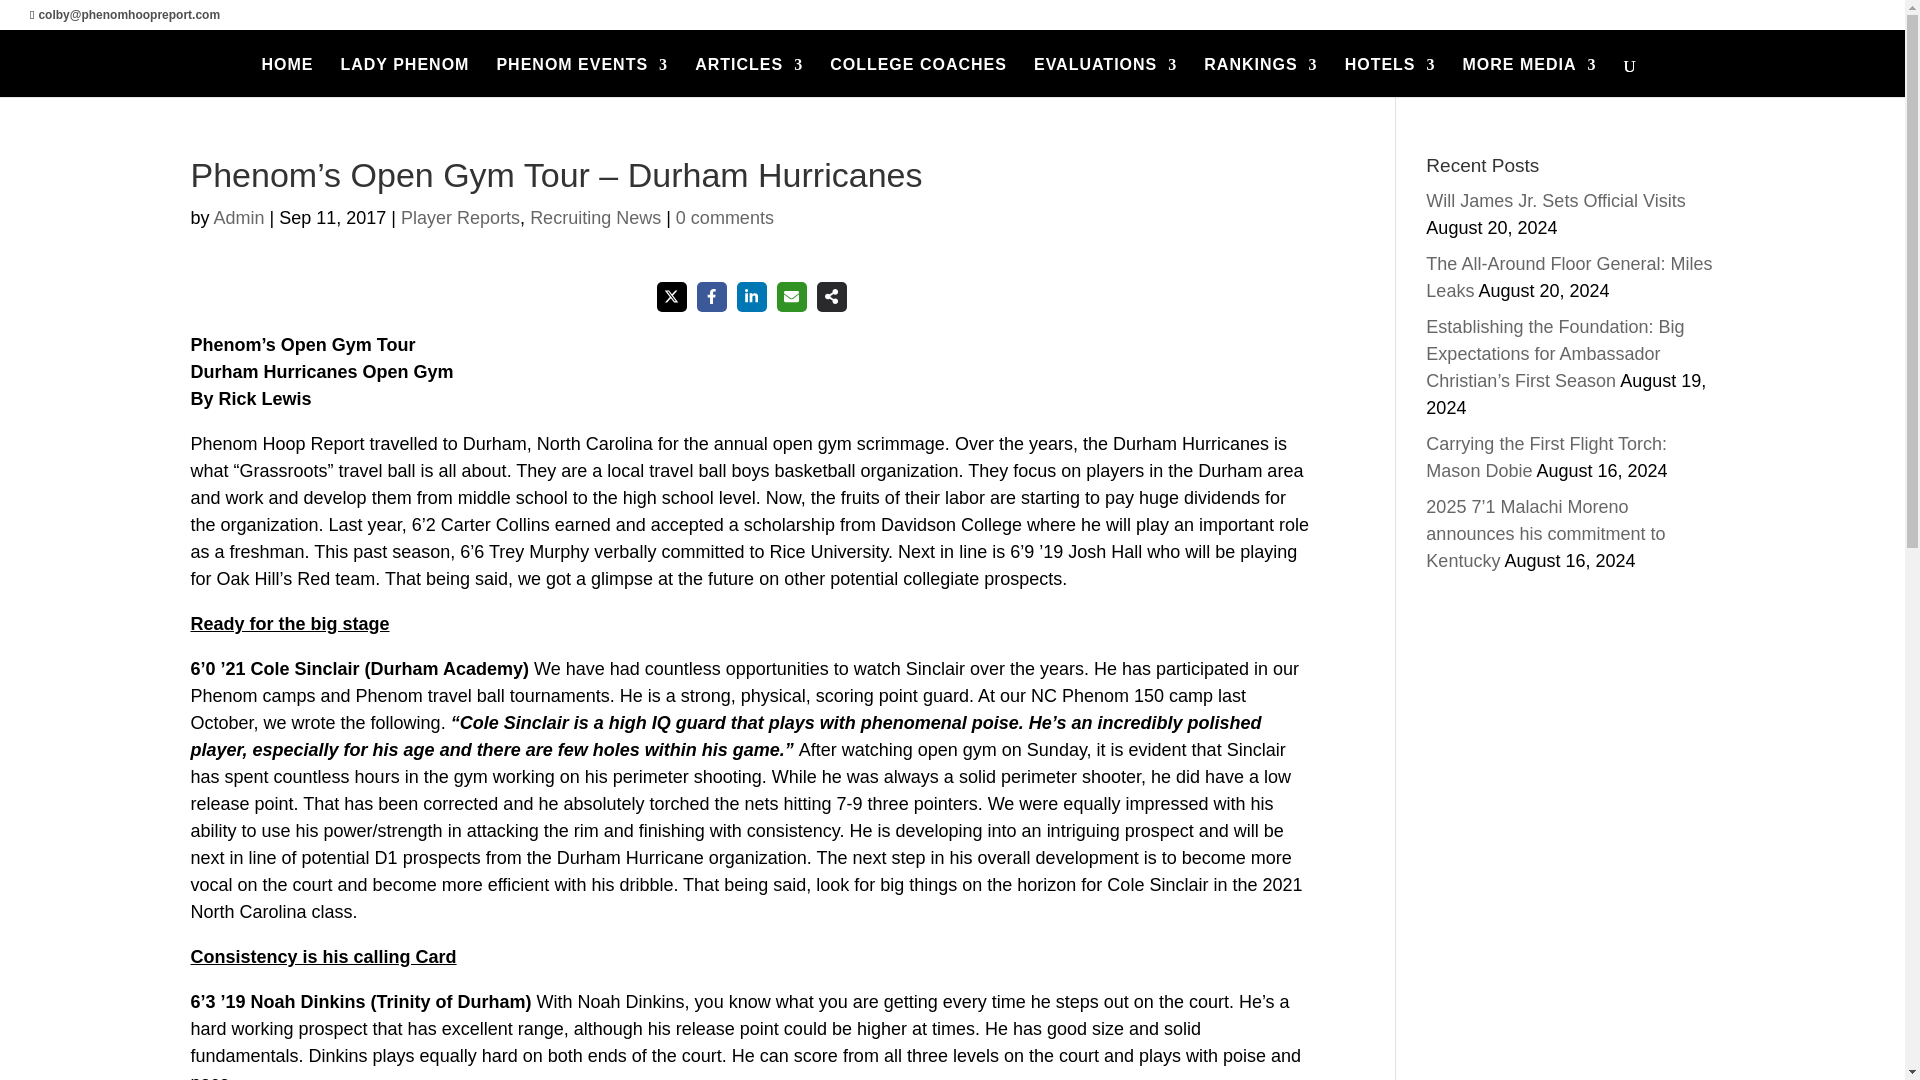  I want to click on COLLEGE COACHES, so click(918, 78).